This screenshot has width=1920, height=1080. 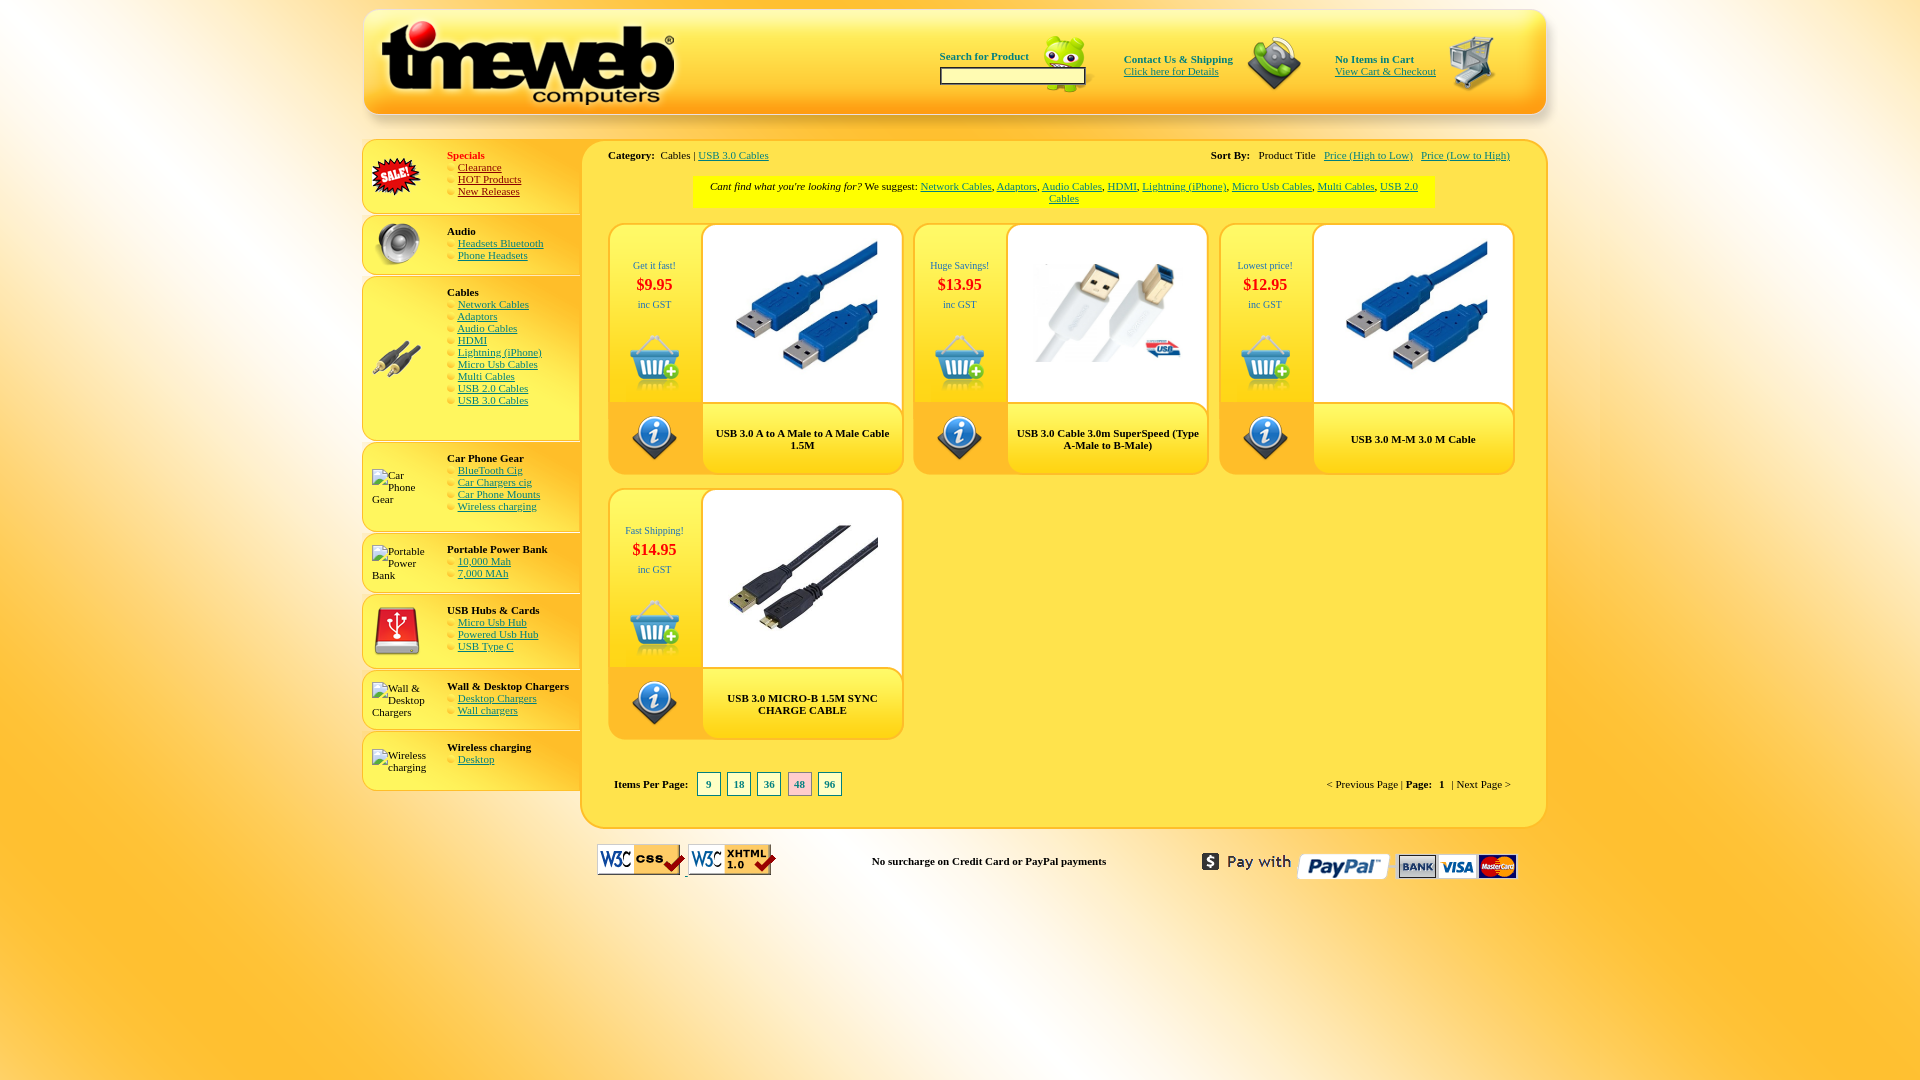 I want to click on 1, so click(x=1442, y=784).